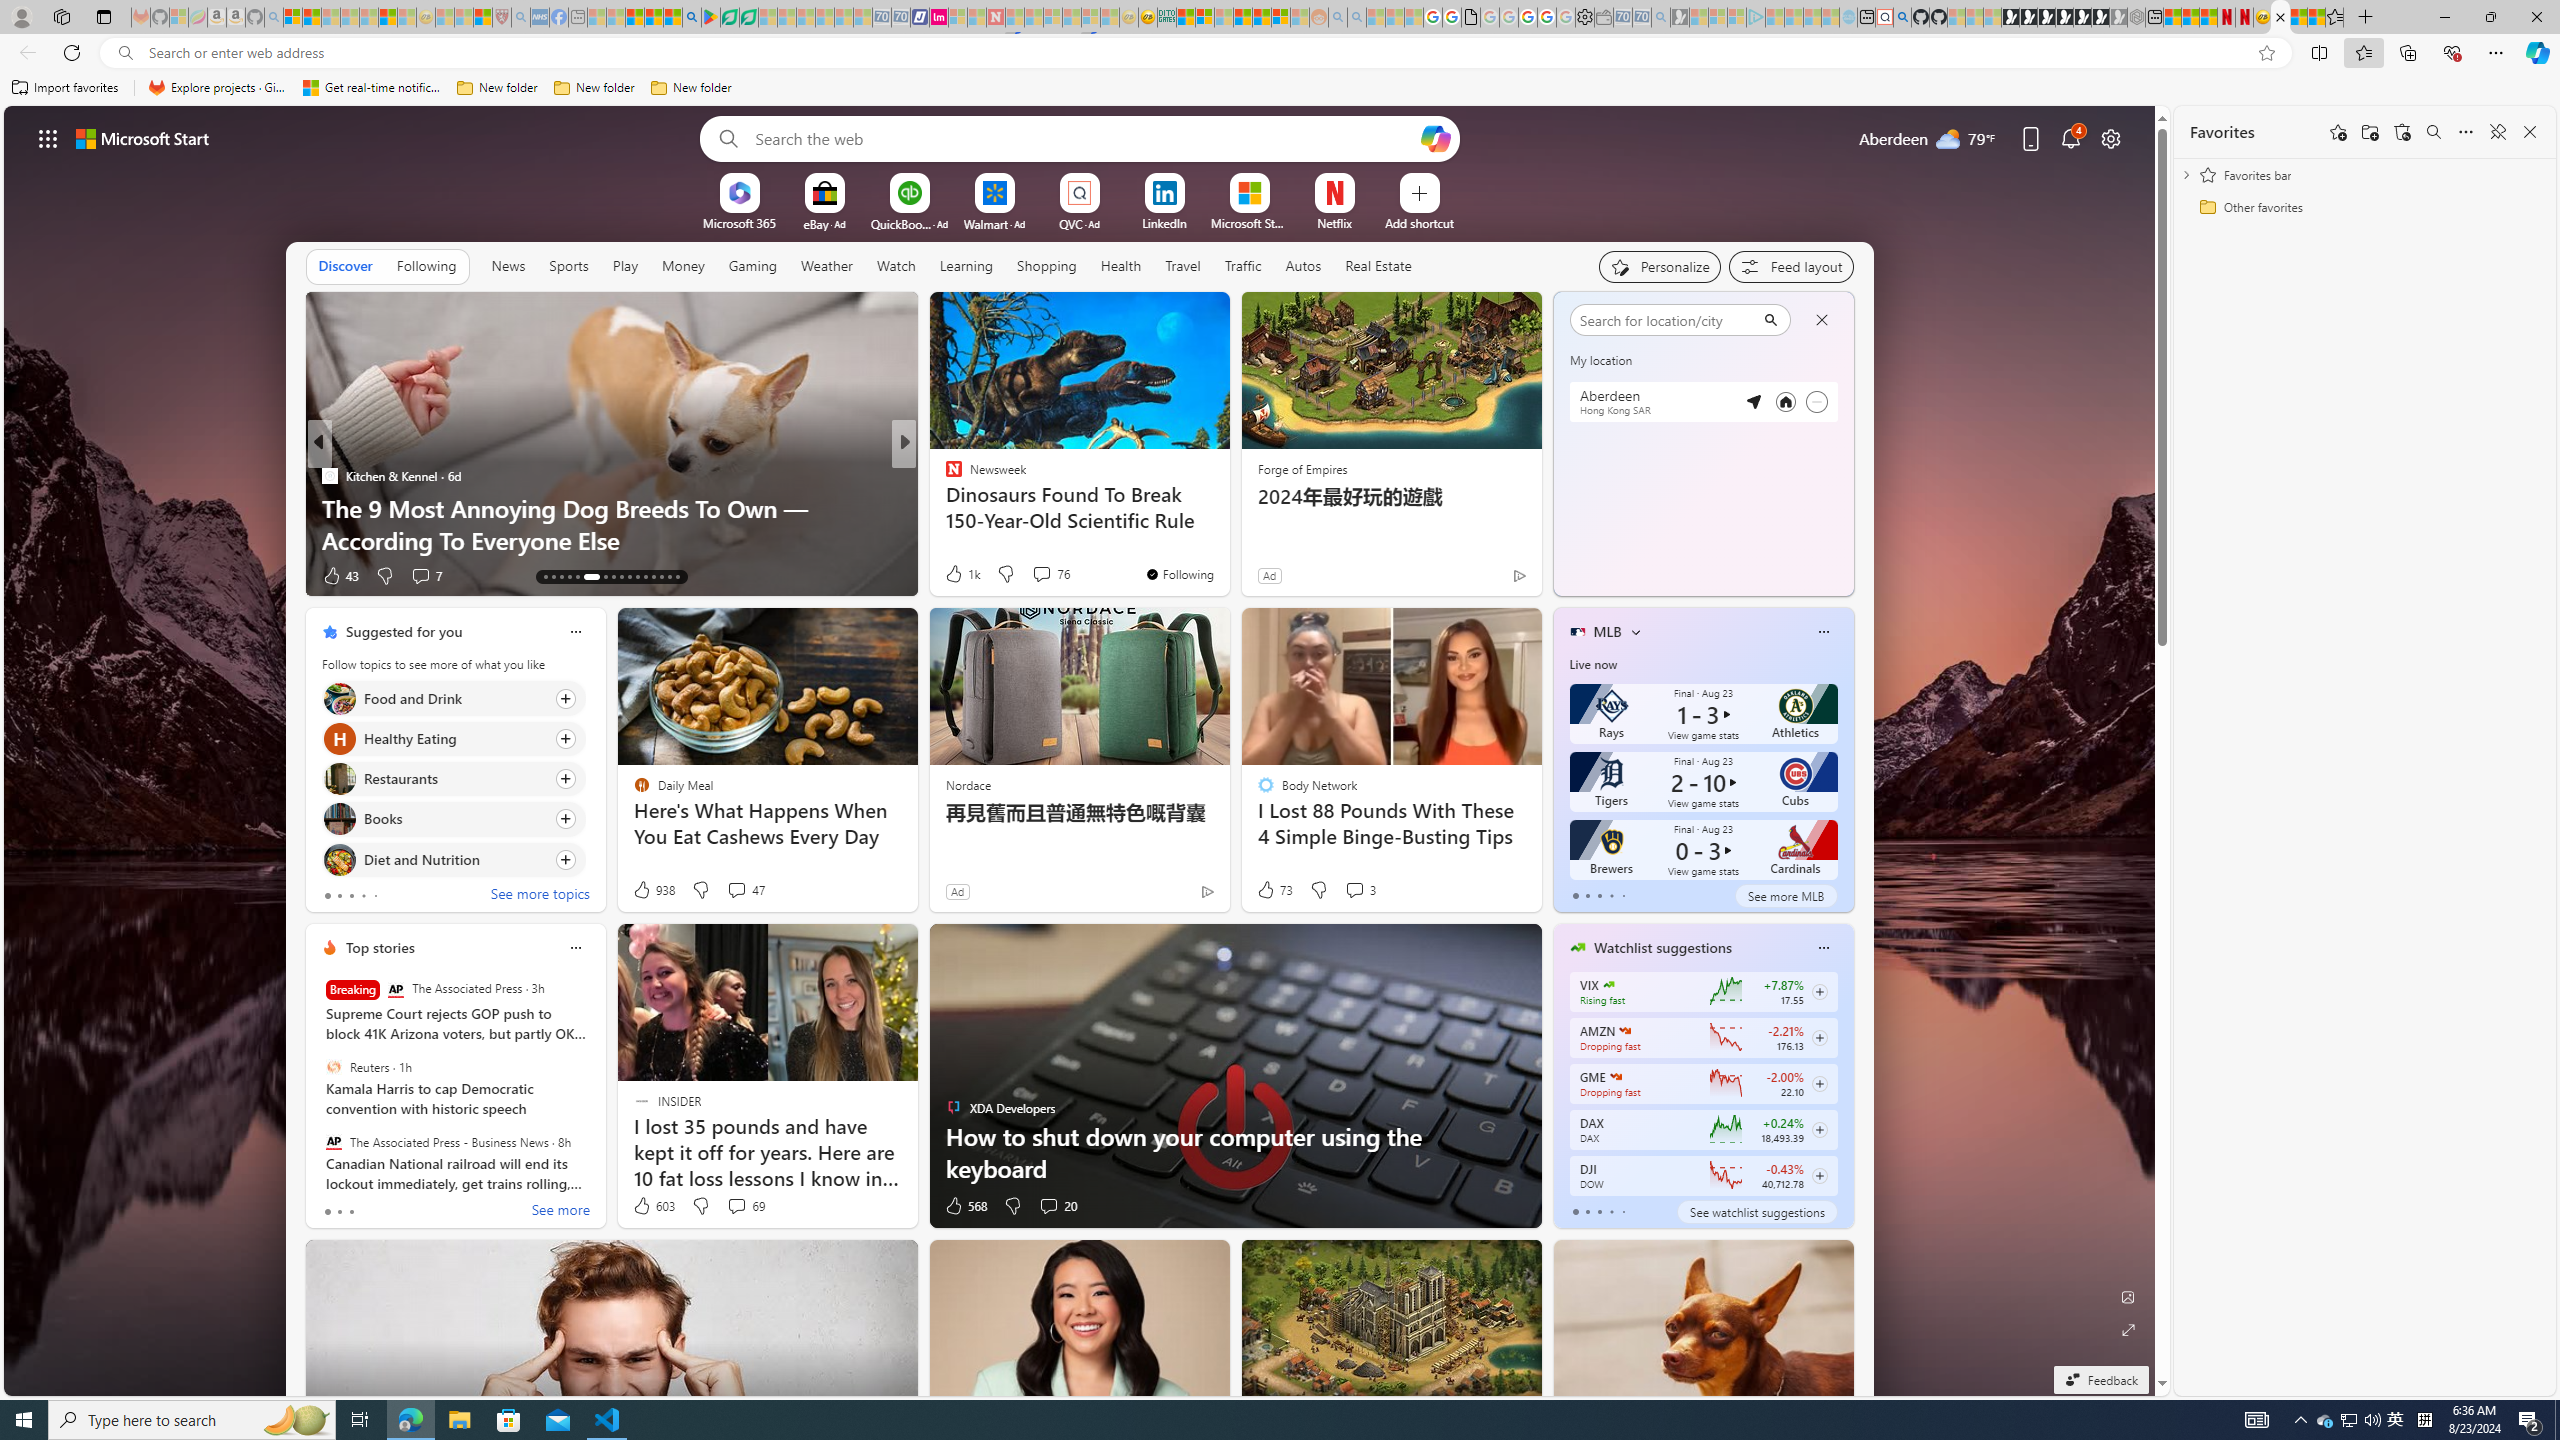 The width and height of the screenshot is (2560, 1440). Describe the element at coordinates (1636, 632) in the screenshot. I see `More interests` at that location.